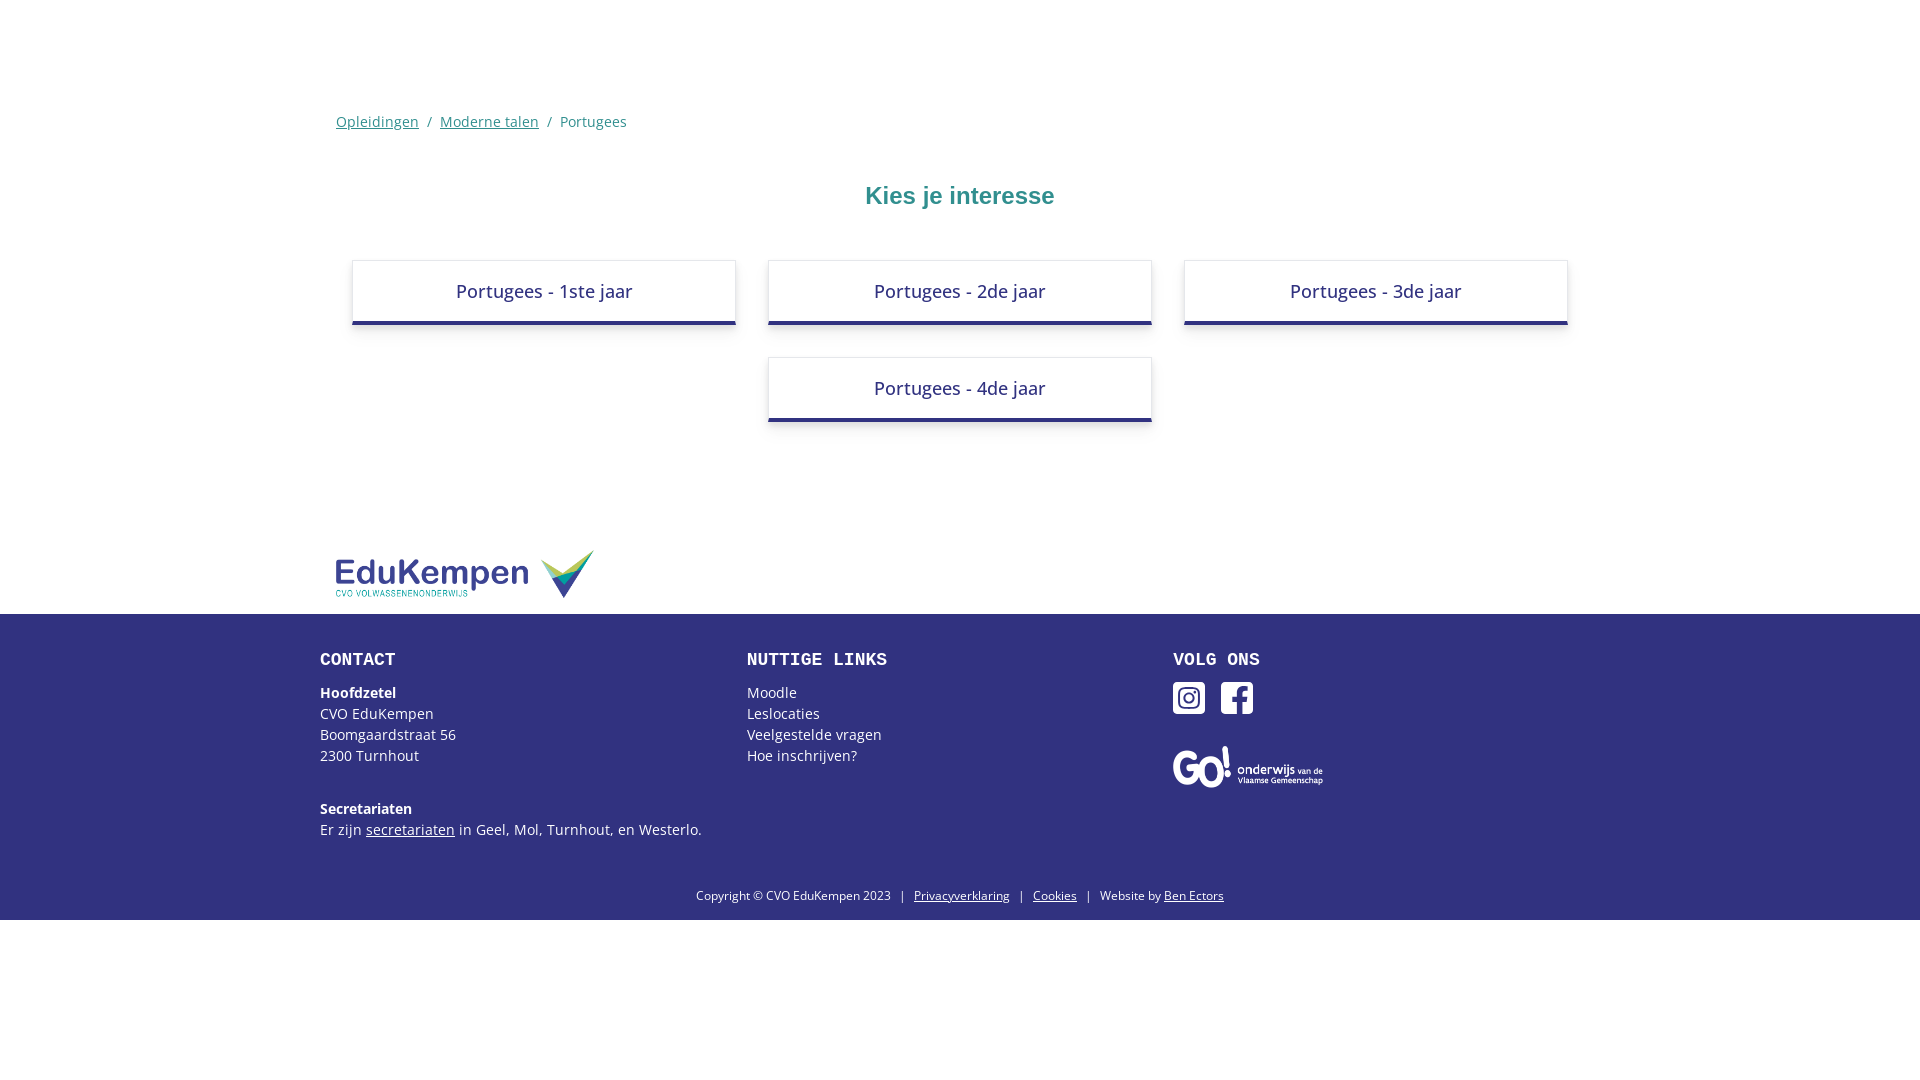 The height and width of the screenshot is (1080, 1920). I want to click on secretariaten, so click(410, 830).